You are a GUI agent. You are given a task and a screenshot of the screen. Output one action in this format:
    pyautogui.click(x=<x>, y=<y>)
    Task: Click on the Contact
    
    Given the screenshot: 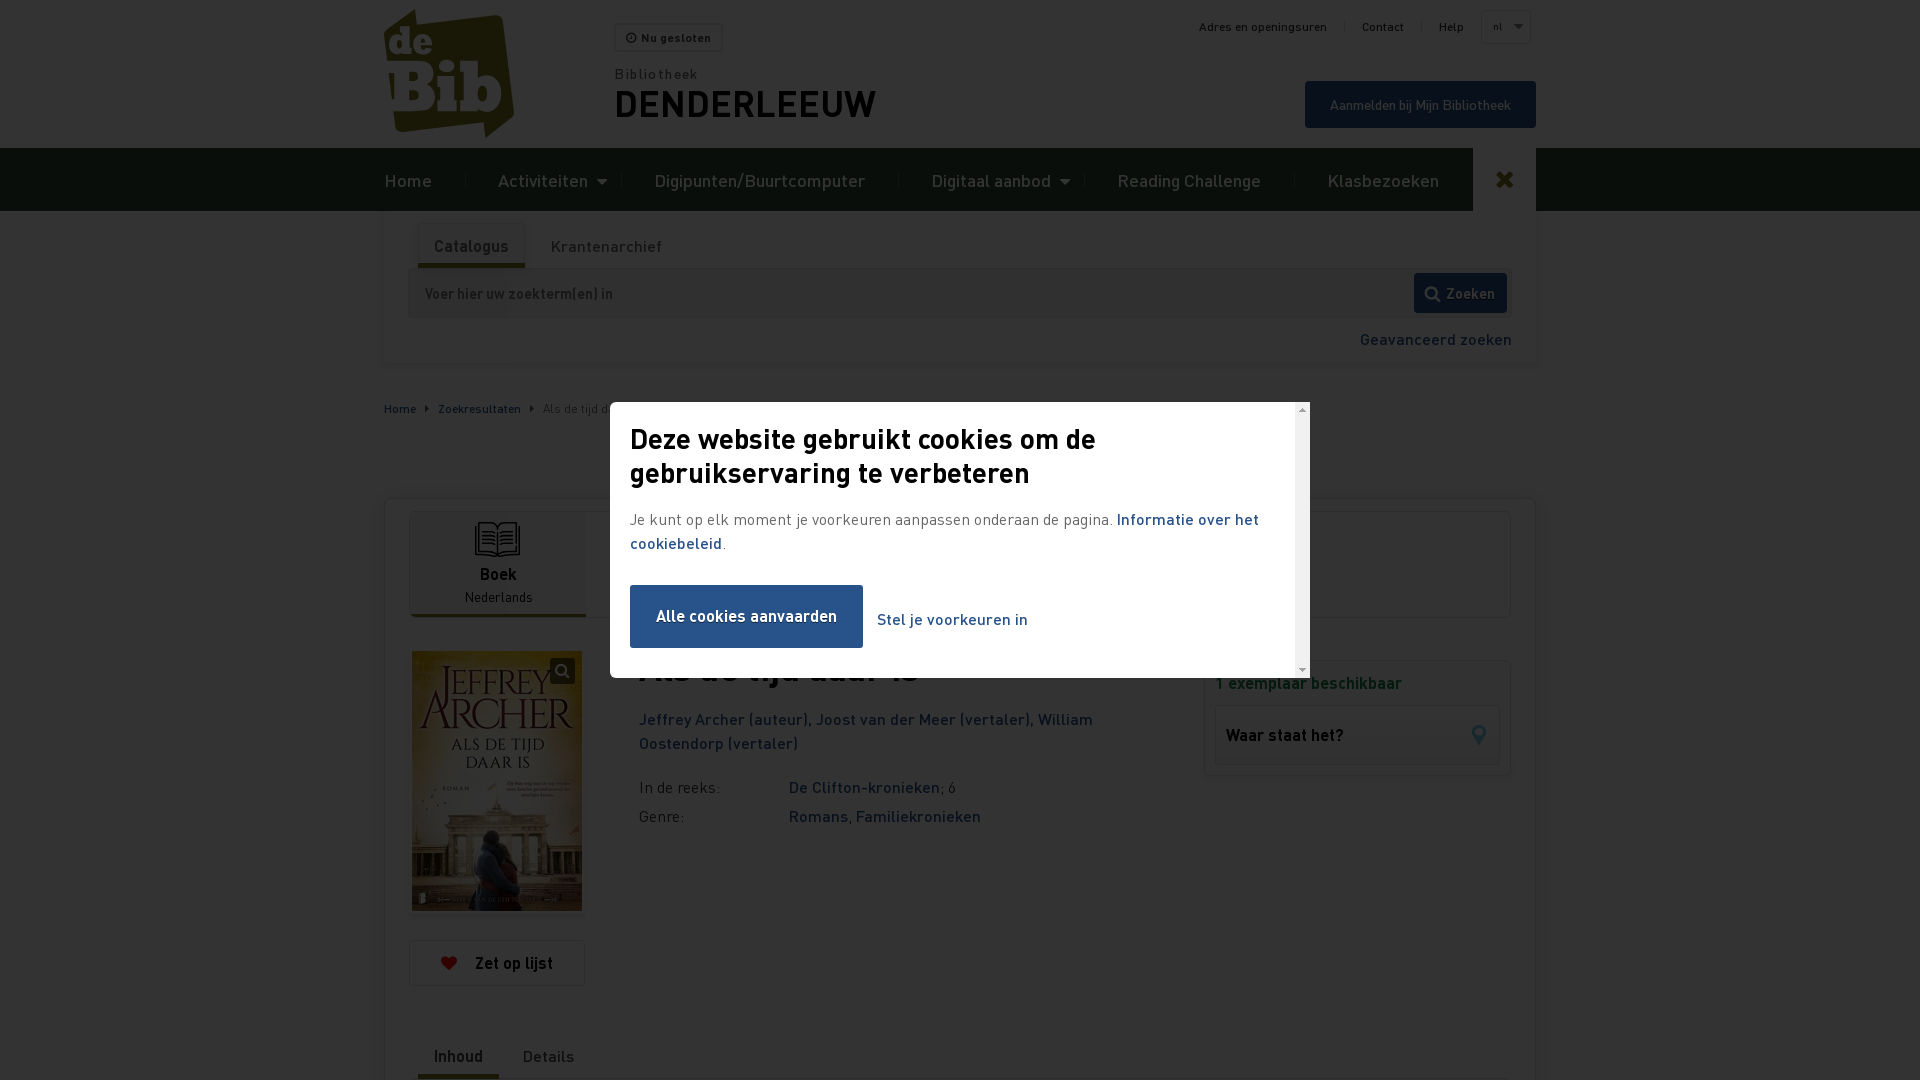 What is the action you would take?
    pyautogui.click(x=1383, y=27)
    